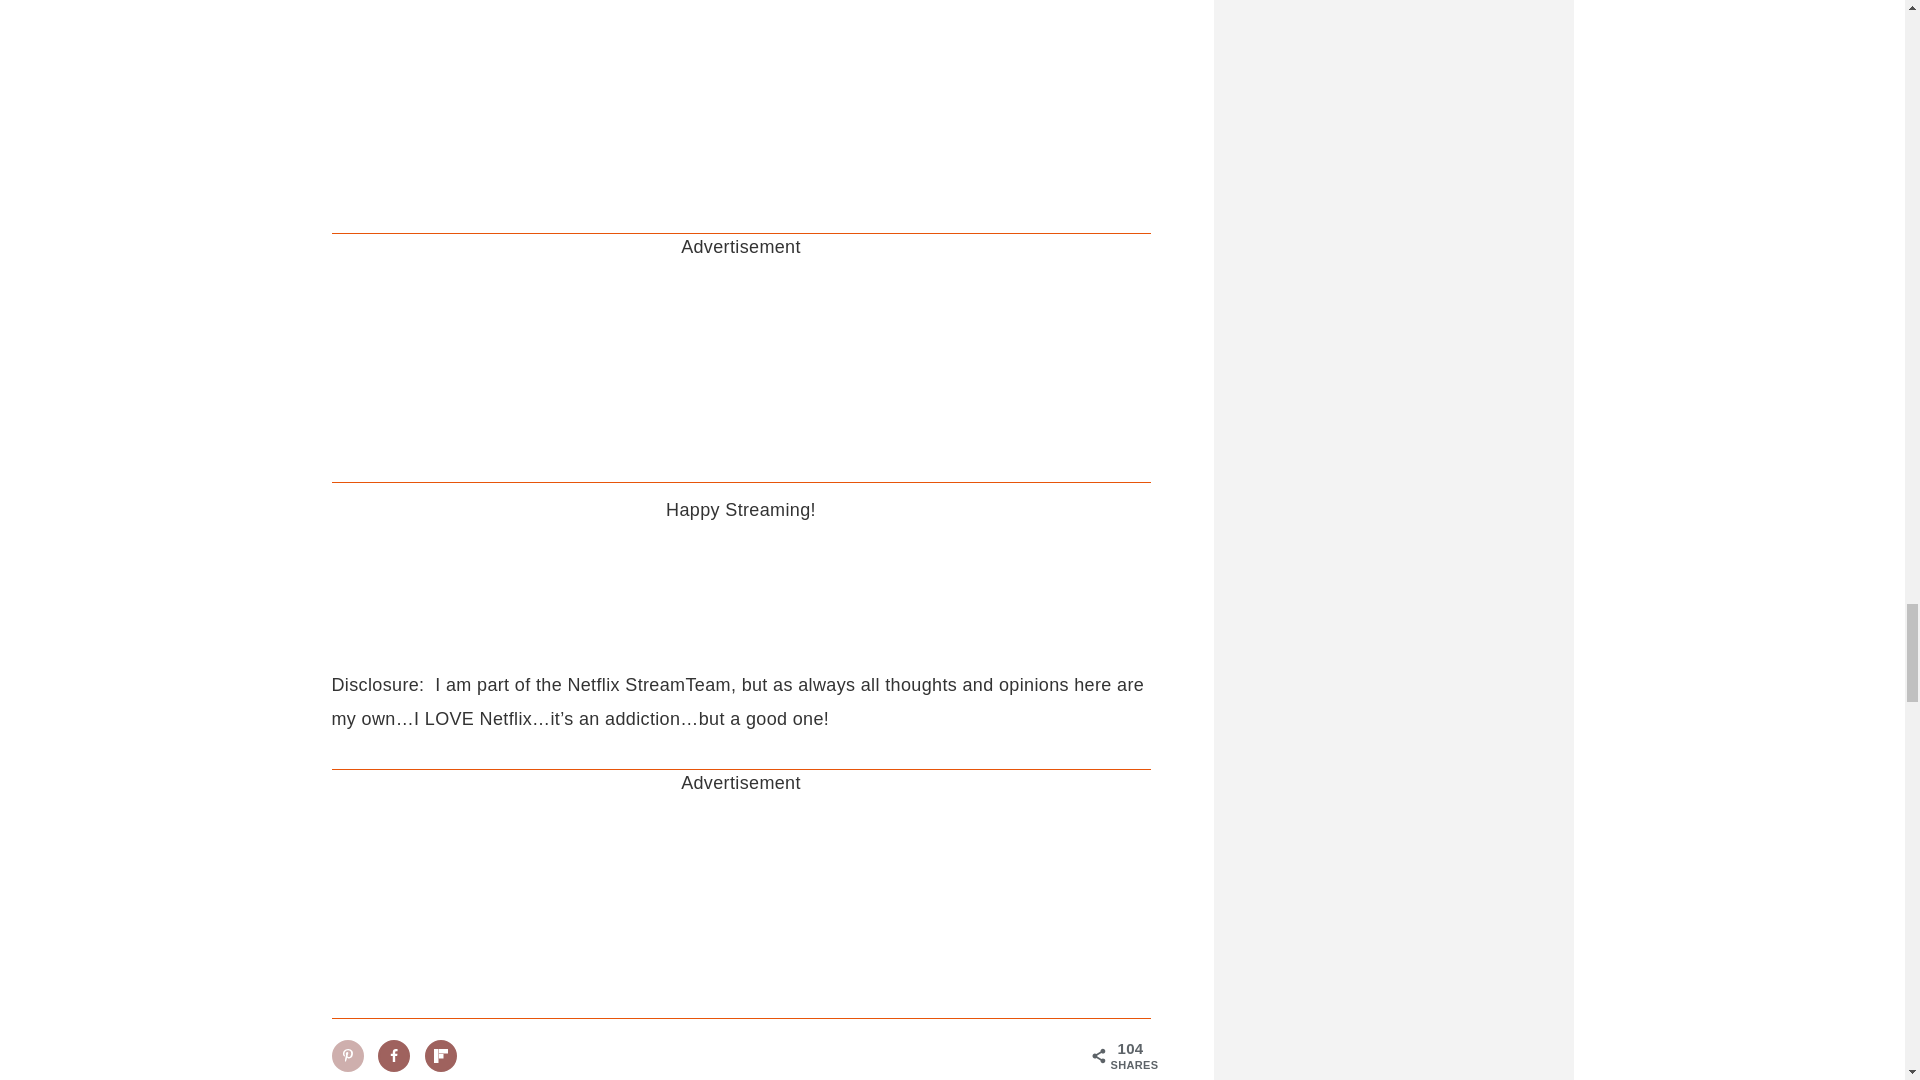  Describe the element at coordinates (394, 1056) in the screenshot. I see `Share on Facebook` at that location.